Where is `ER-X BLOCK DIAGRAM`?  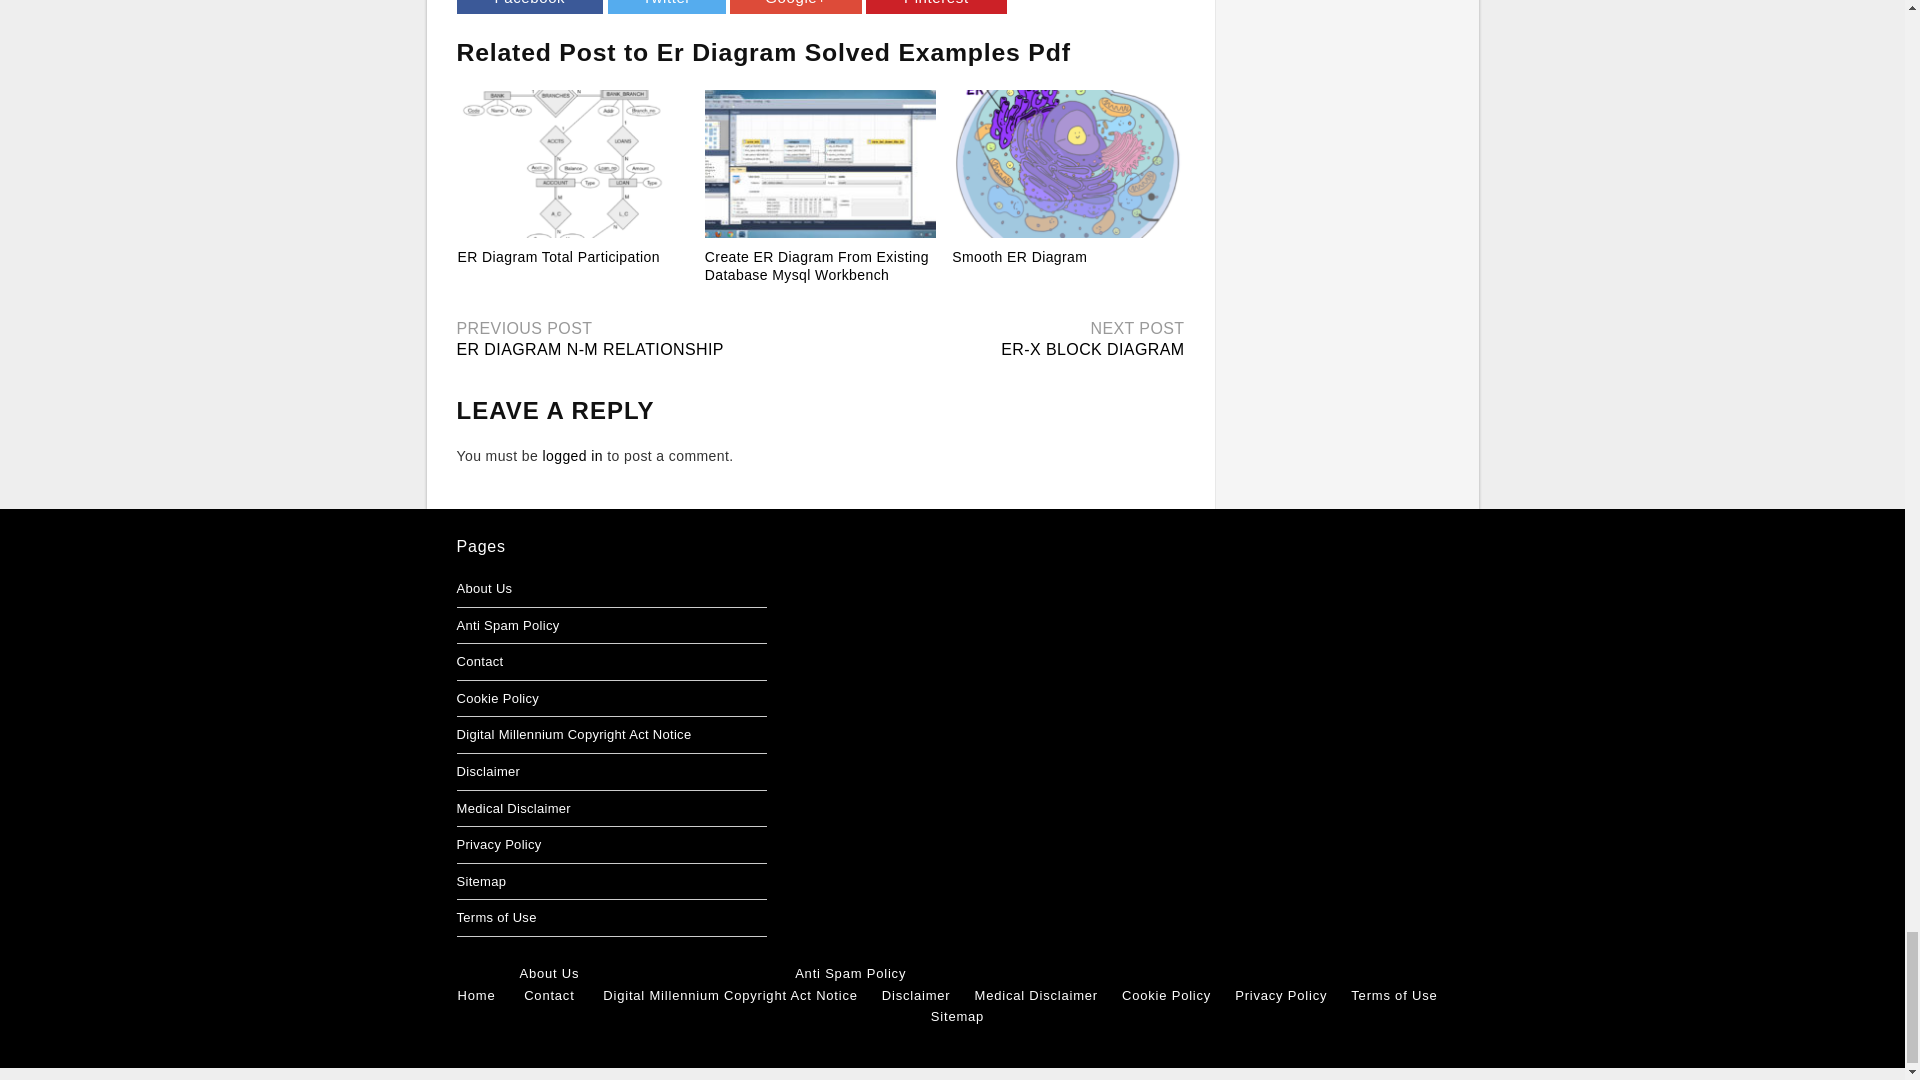
ER-X BLOCK DIAGRAM is located at coordinates (1092, 349).